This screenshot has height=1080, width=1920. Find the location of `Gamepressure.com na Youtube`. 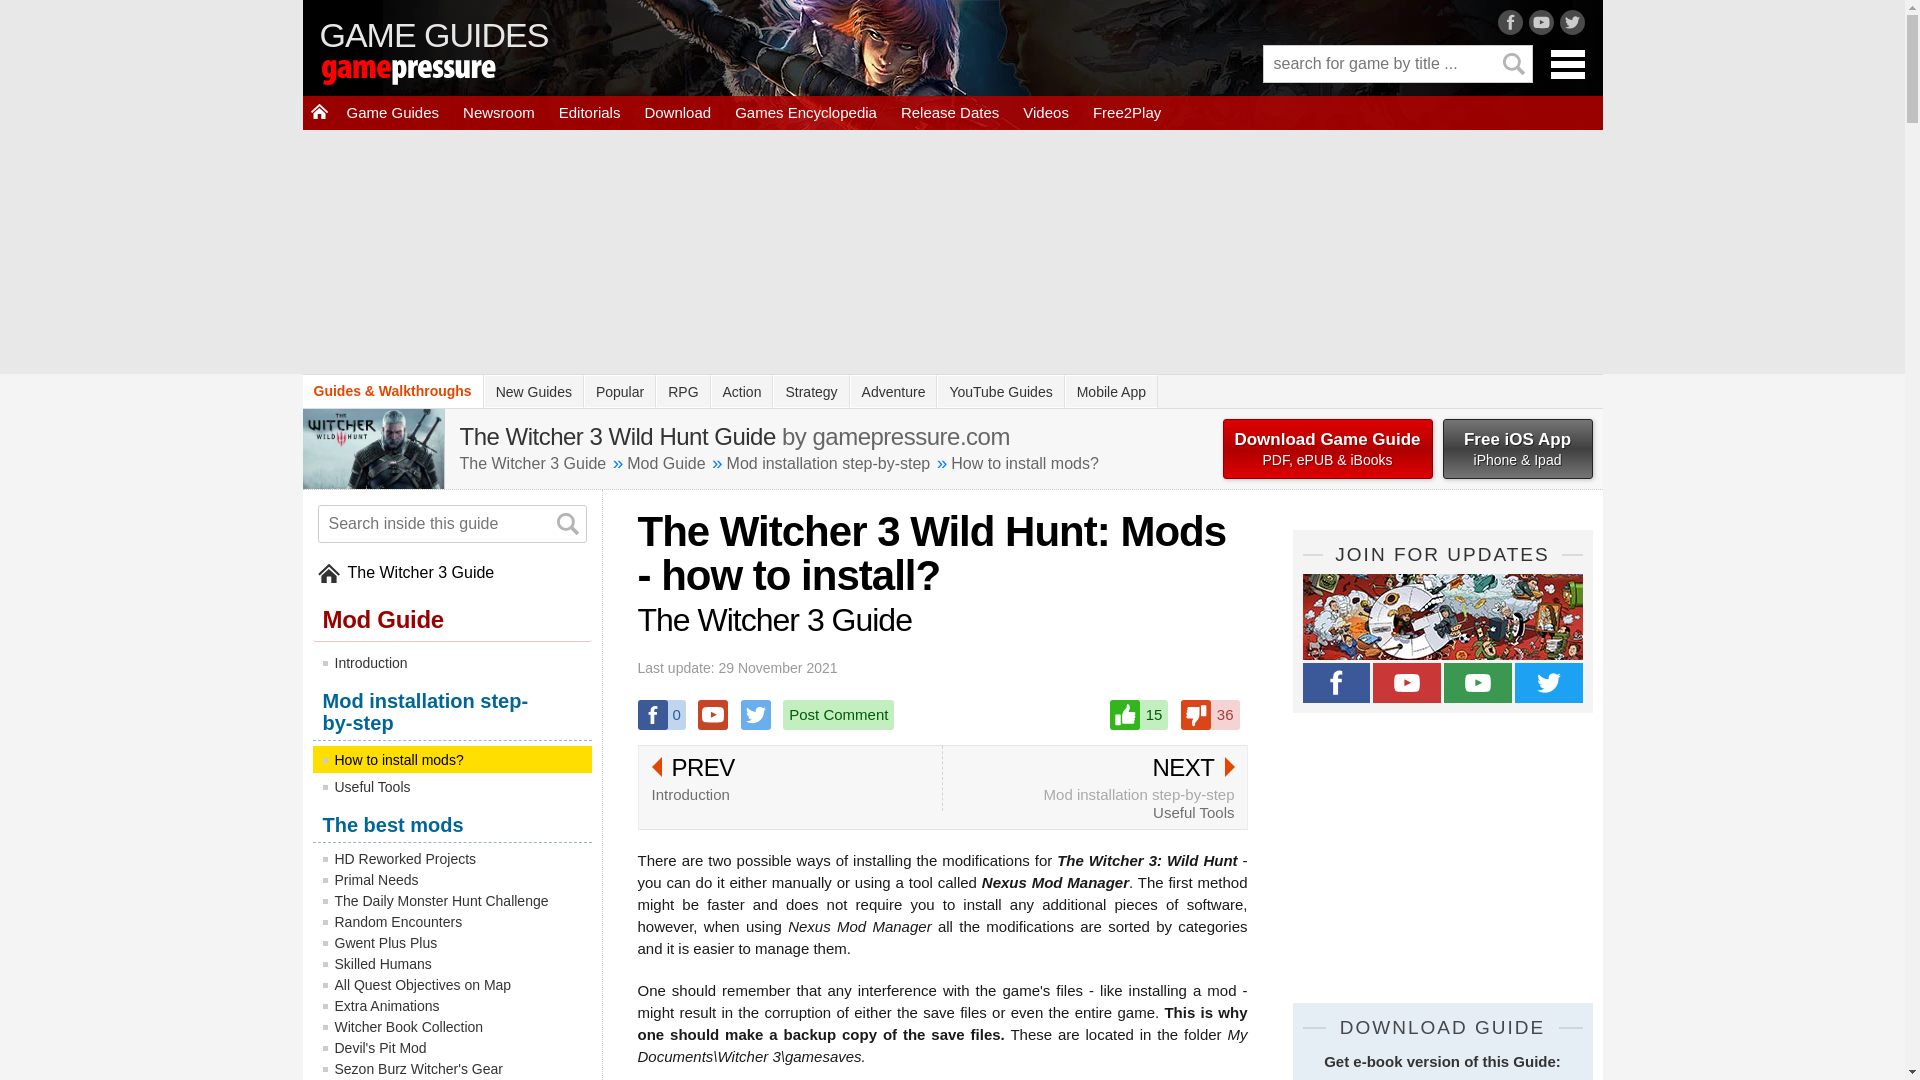

Gamepressure.com na Youtube is located at coordinates (1406, 683).